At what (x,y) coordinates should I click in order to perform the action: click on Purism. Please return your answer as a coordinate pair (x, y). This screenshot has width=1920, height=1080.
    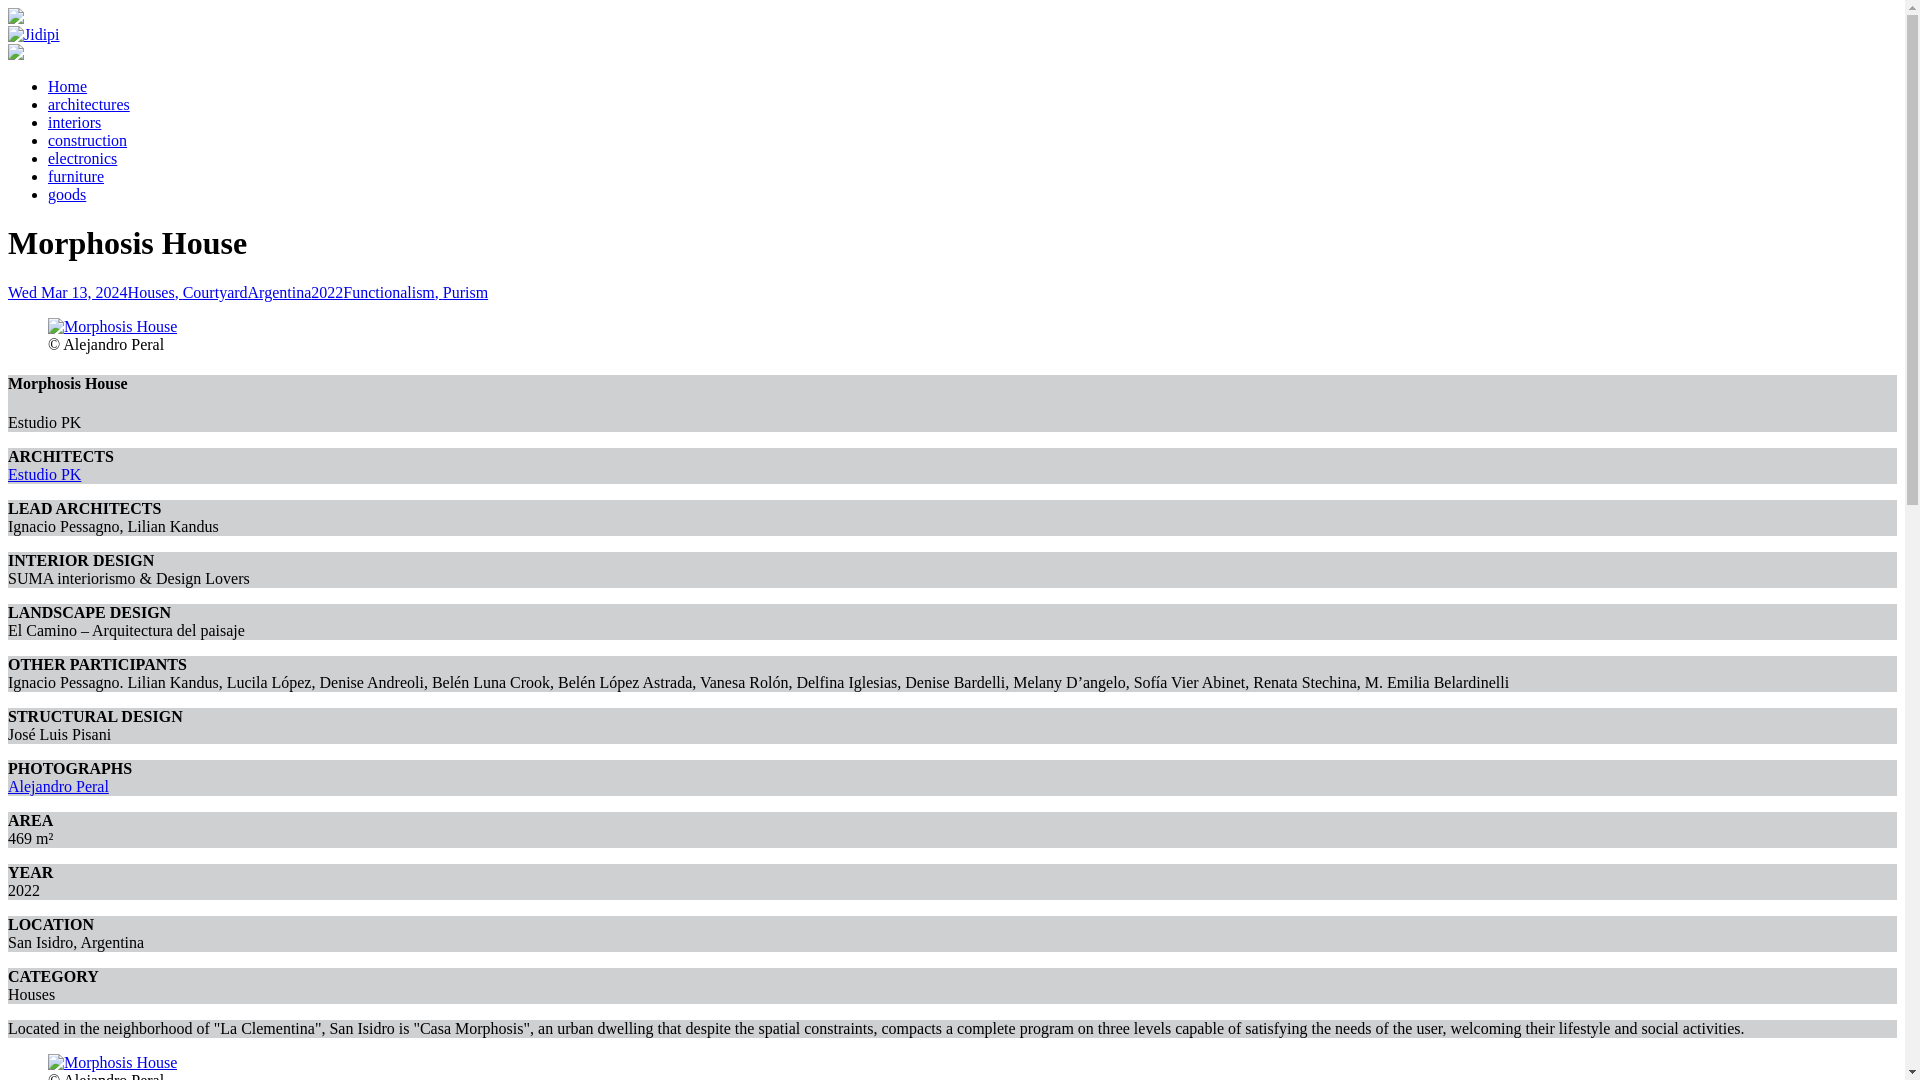
    Looking at the image, I should click on (465, 292).